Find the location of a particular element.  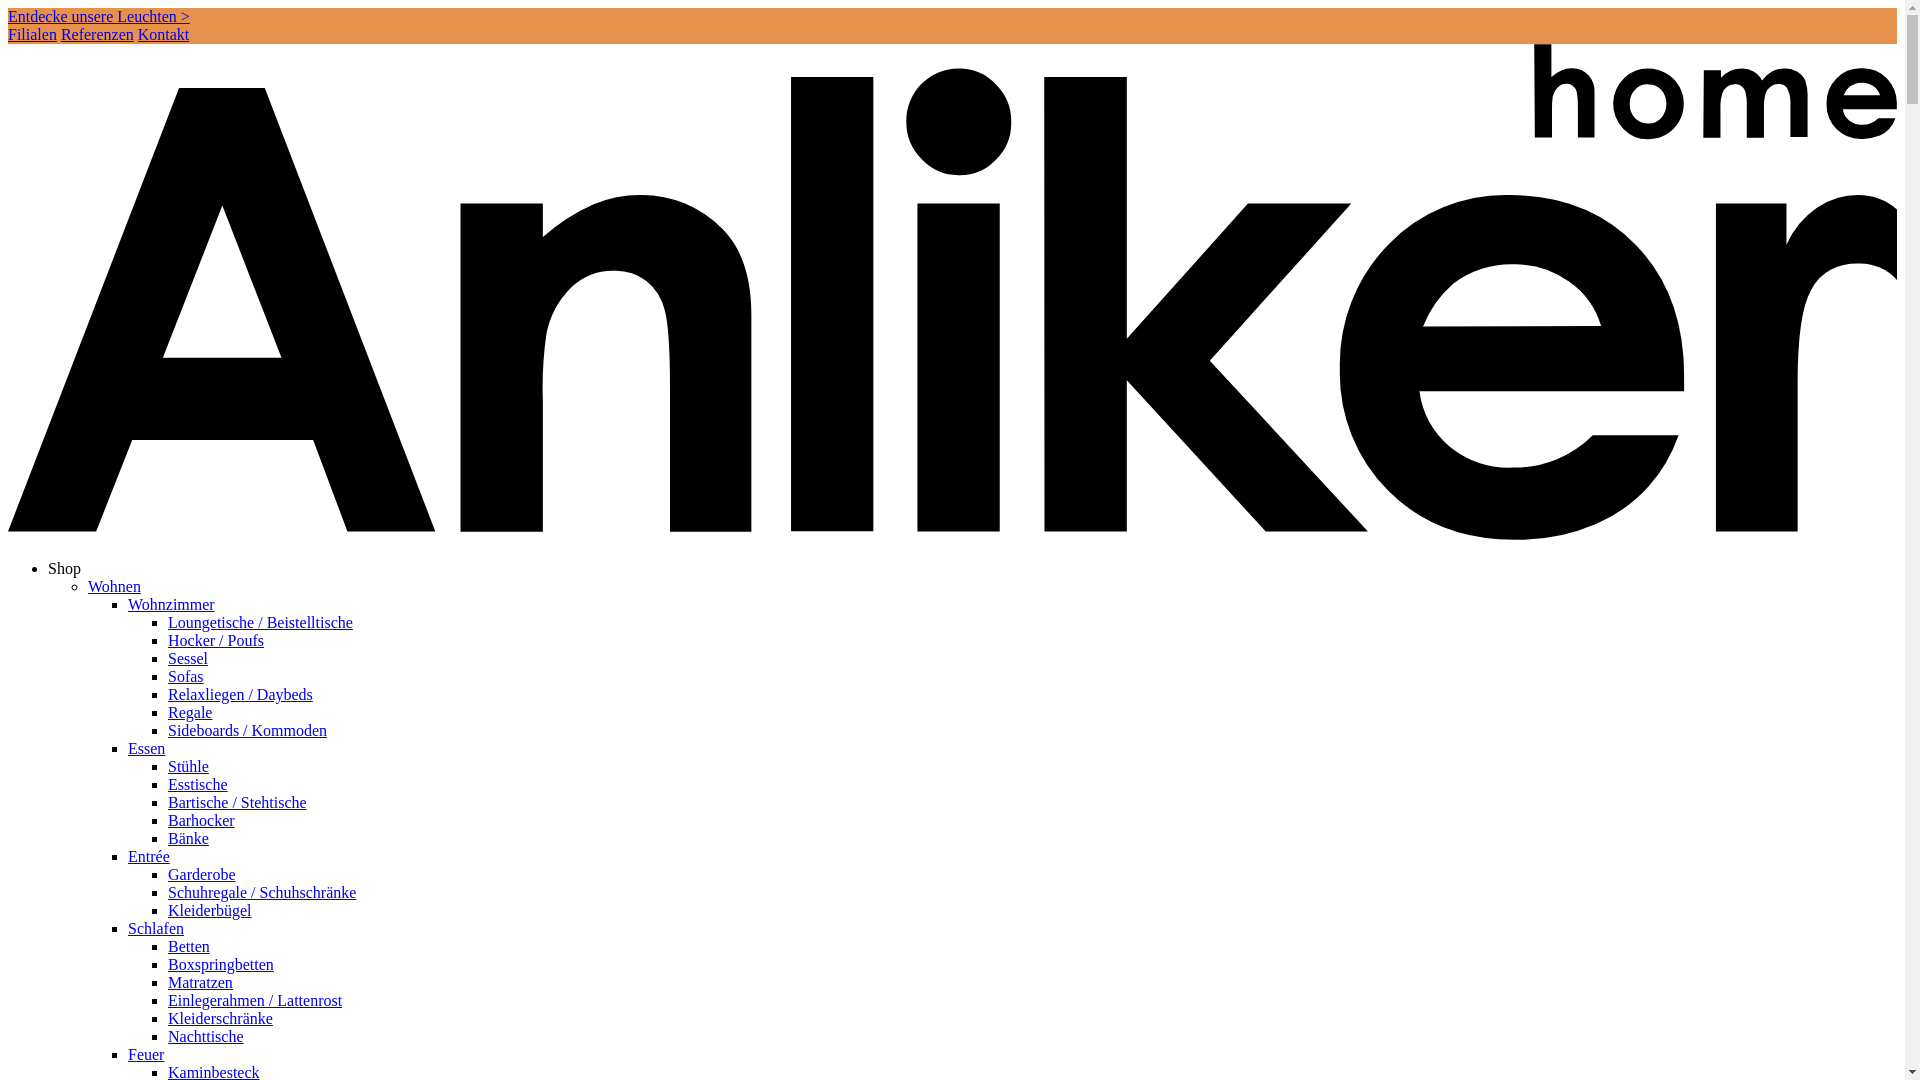

Wohnen is located at coordinates (114, 586).